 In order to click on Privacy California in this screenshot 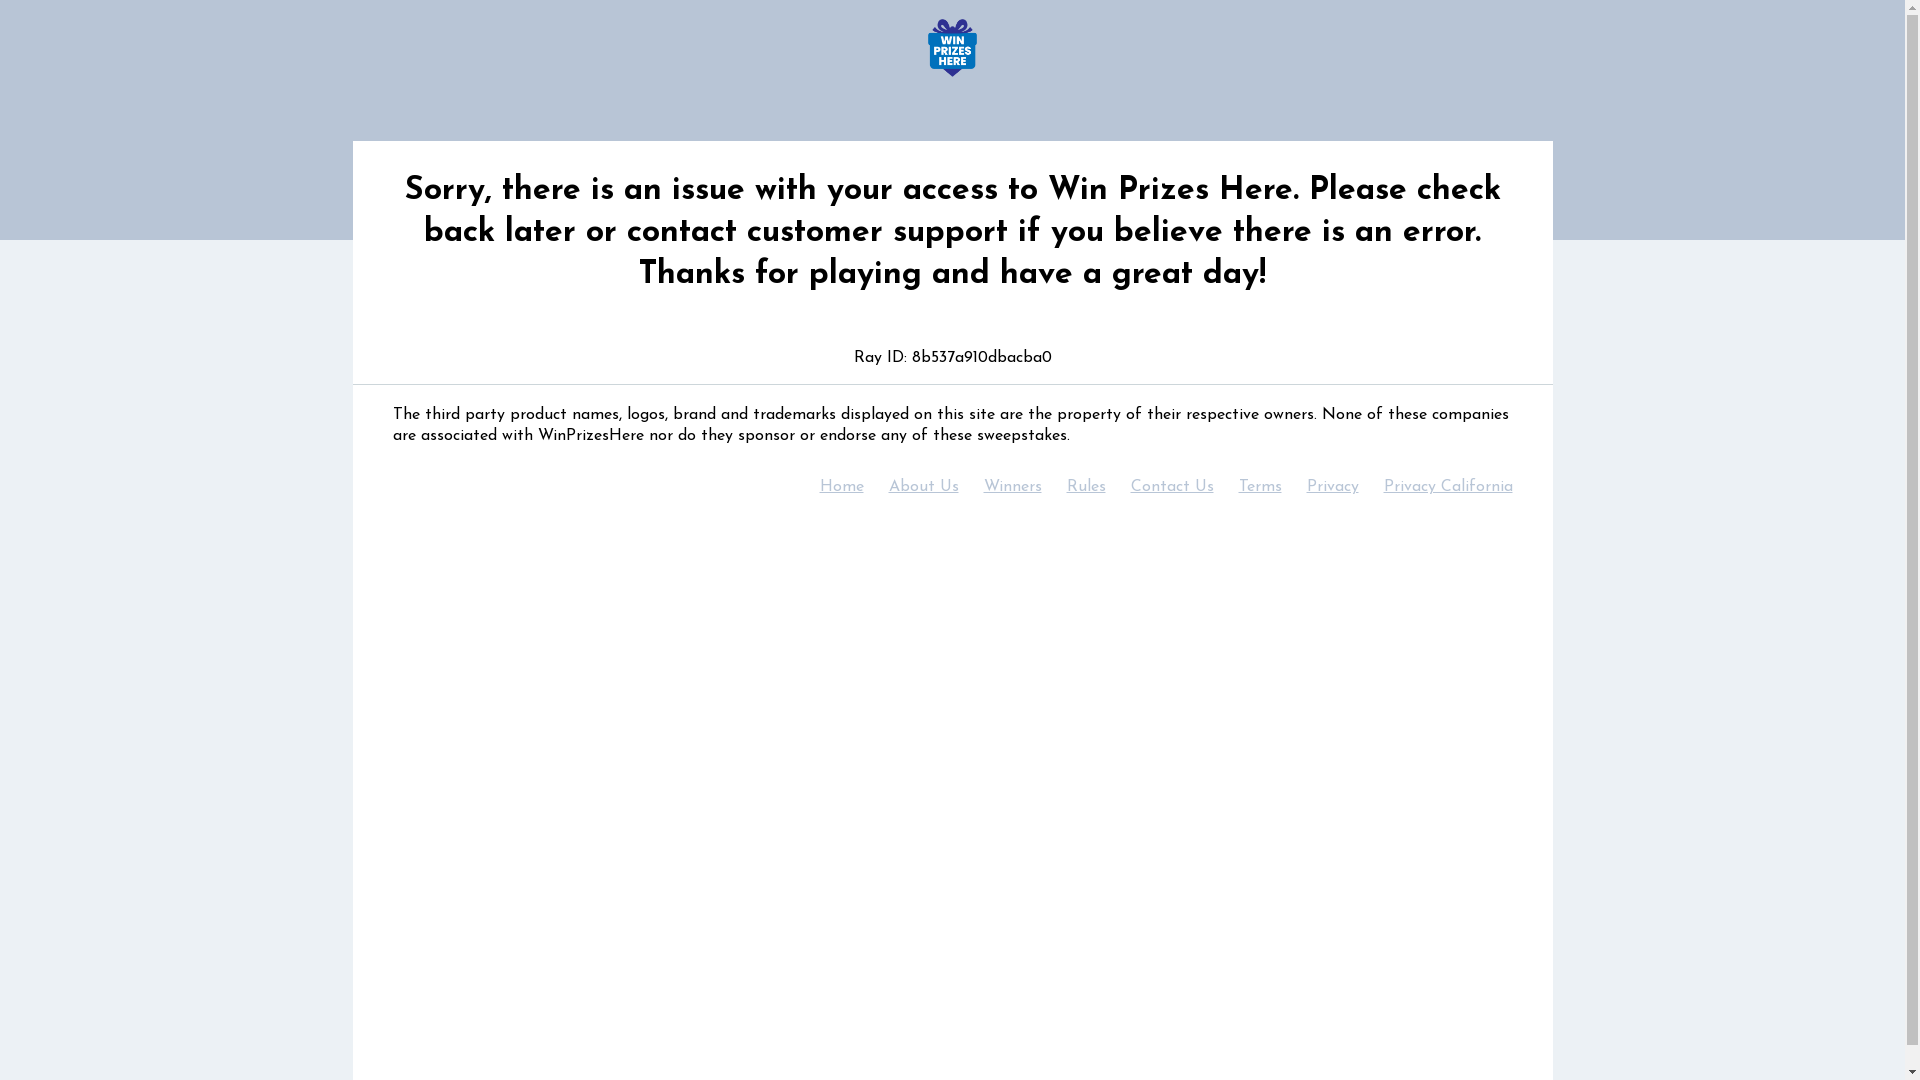, I will do `click(1448, 486)`.